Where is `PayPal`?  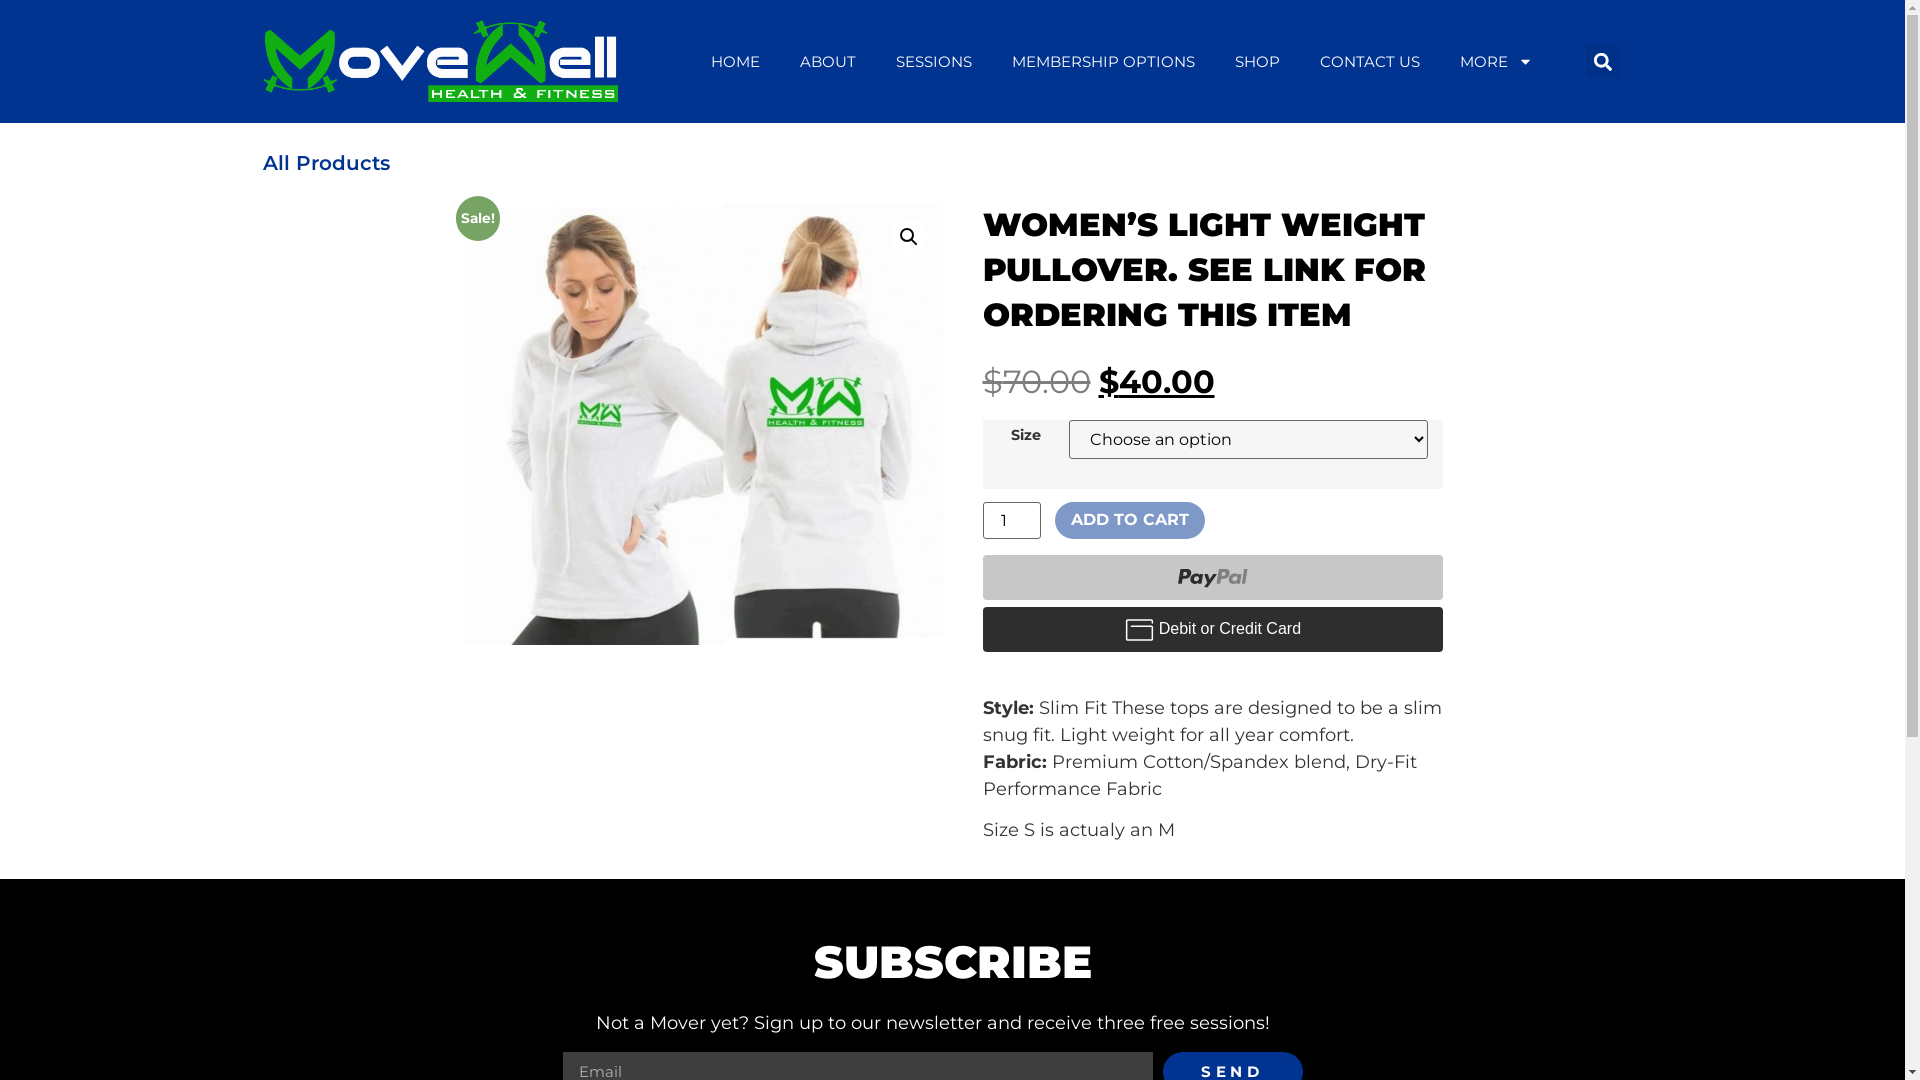 PayPal is located at coordinates (1212, 578).